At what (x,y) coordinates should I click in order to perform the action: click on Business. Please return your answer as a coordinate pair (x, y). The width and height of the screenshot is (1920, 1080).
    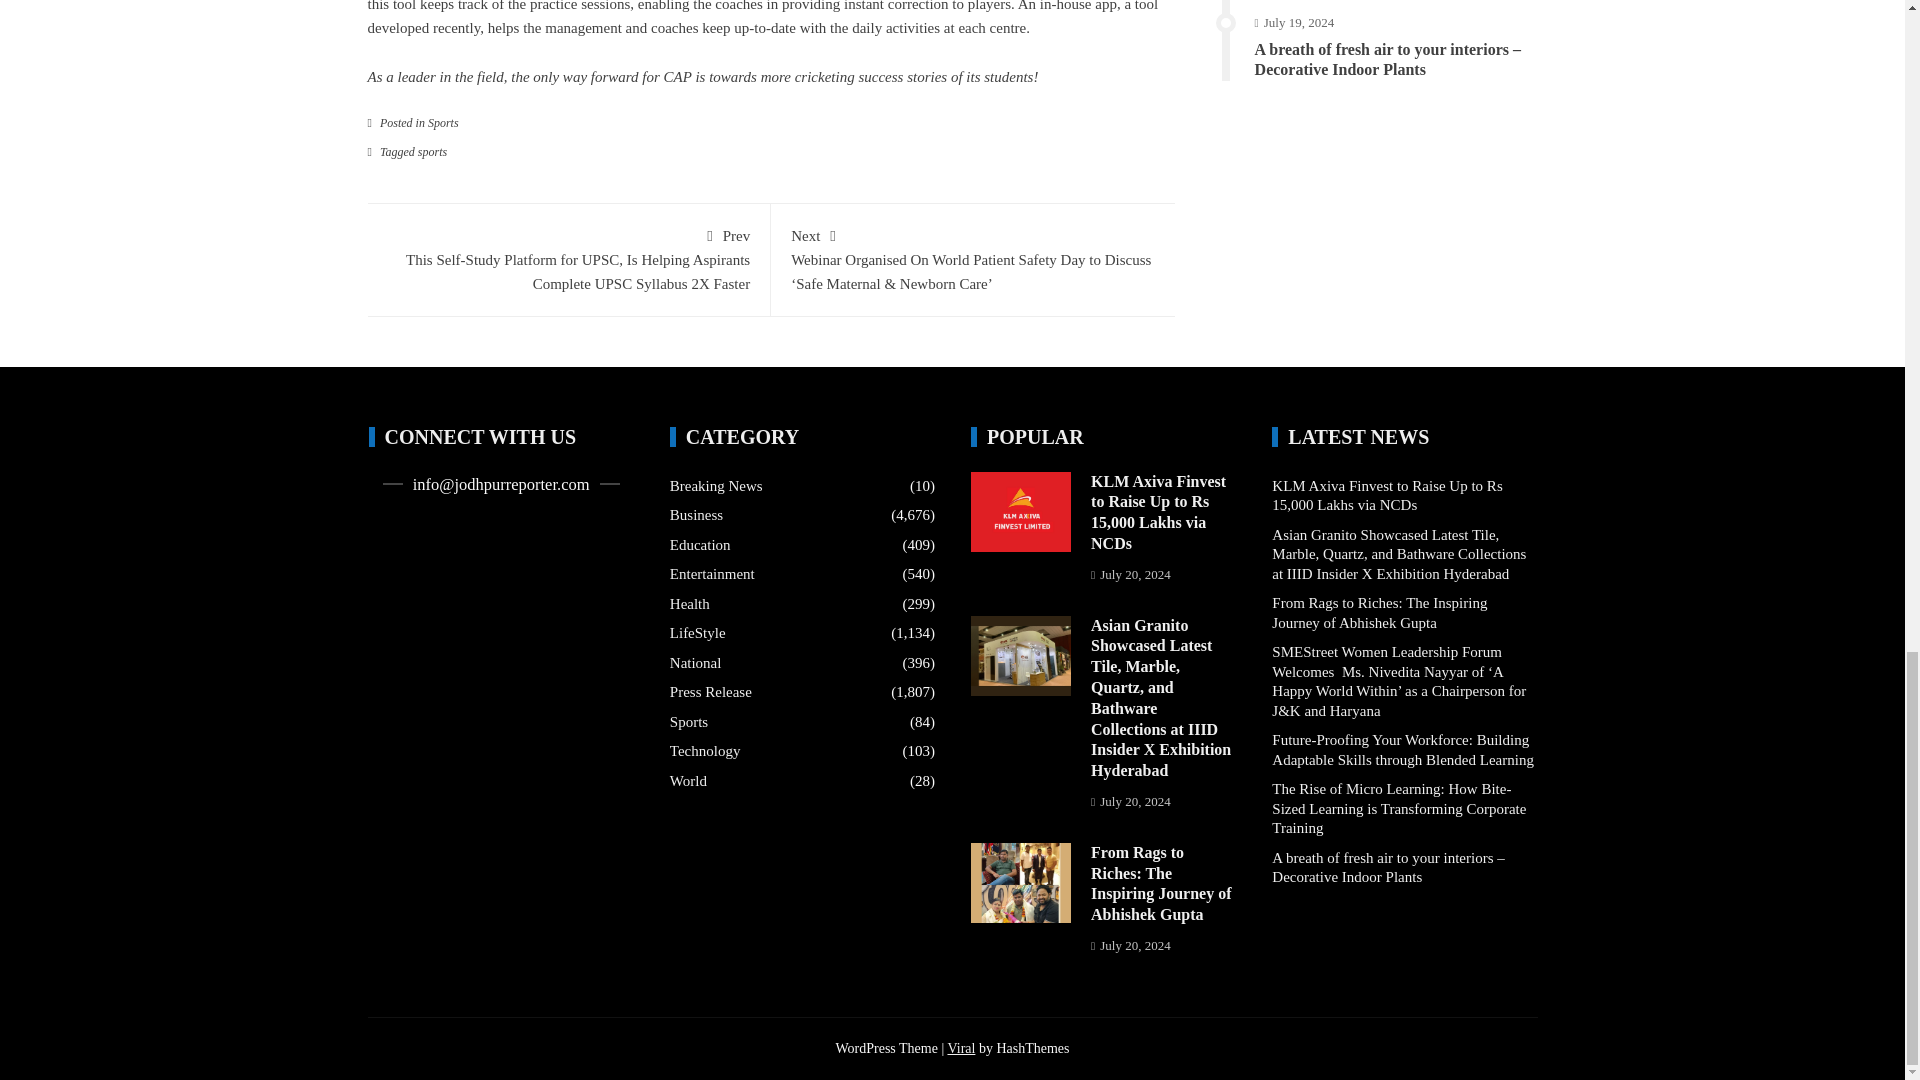
    Looking at the image, I should click on (696, 516).